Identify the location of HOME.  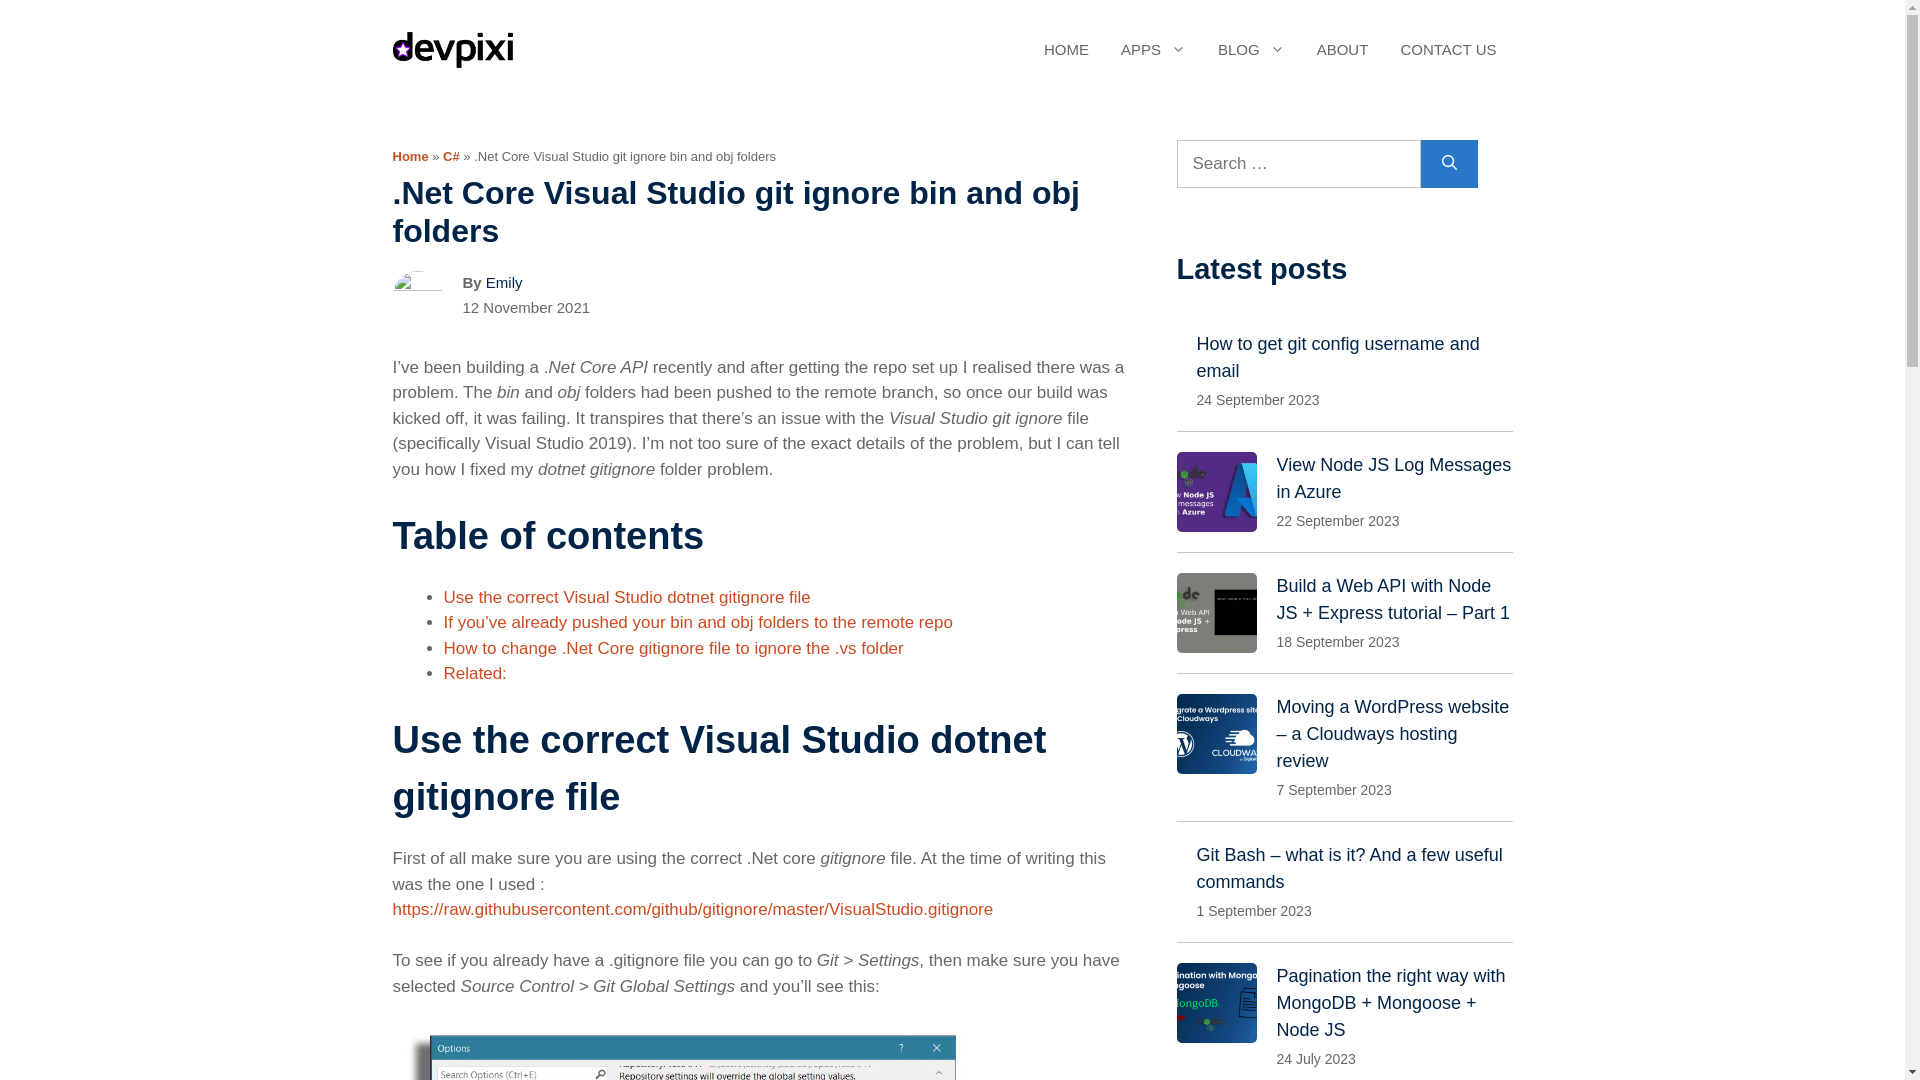
(1066, 50).